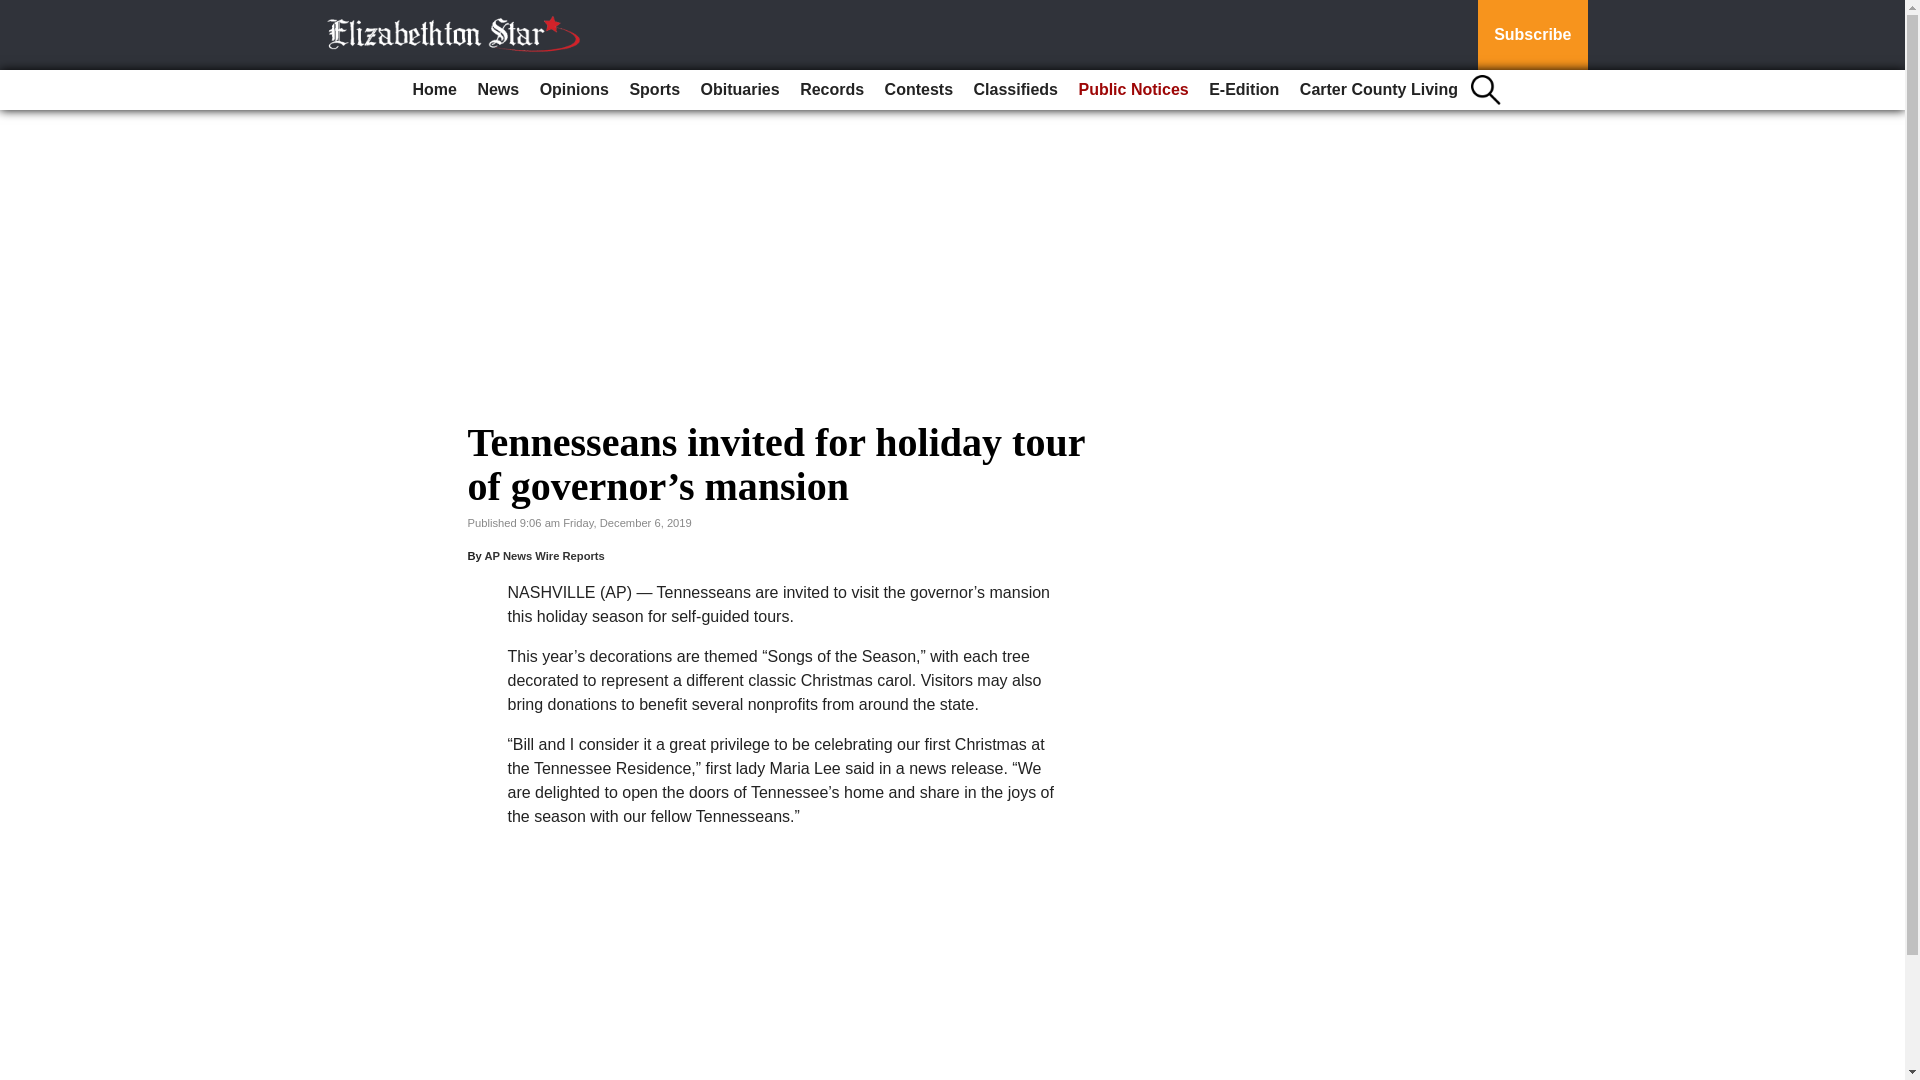 The width and height of the screenshot is (1920, 1080). What do you see at coordinates (544, 555) in the screenshot?
I see `AP News Wire Reports` at bounding box center [544, 555].